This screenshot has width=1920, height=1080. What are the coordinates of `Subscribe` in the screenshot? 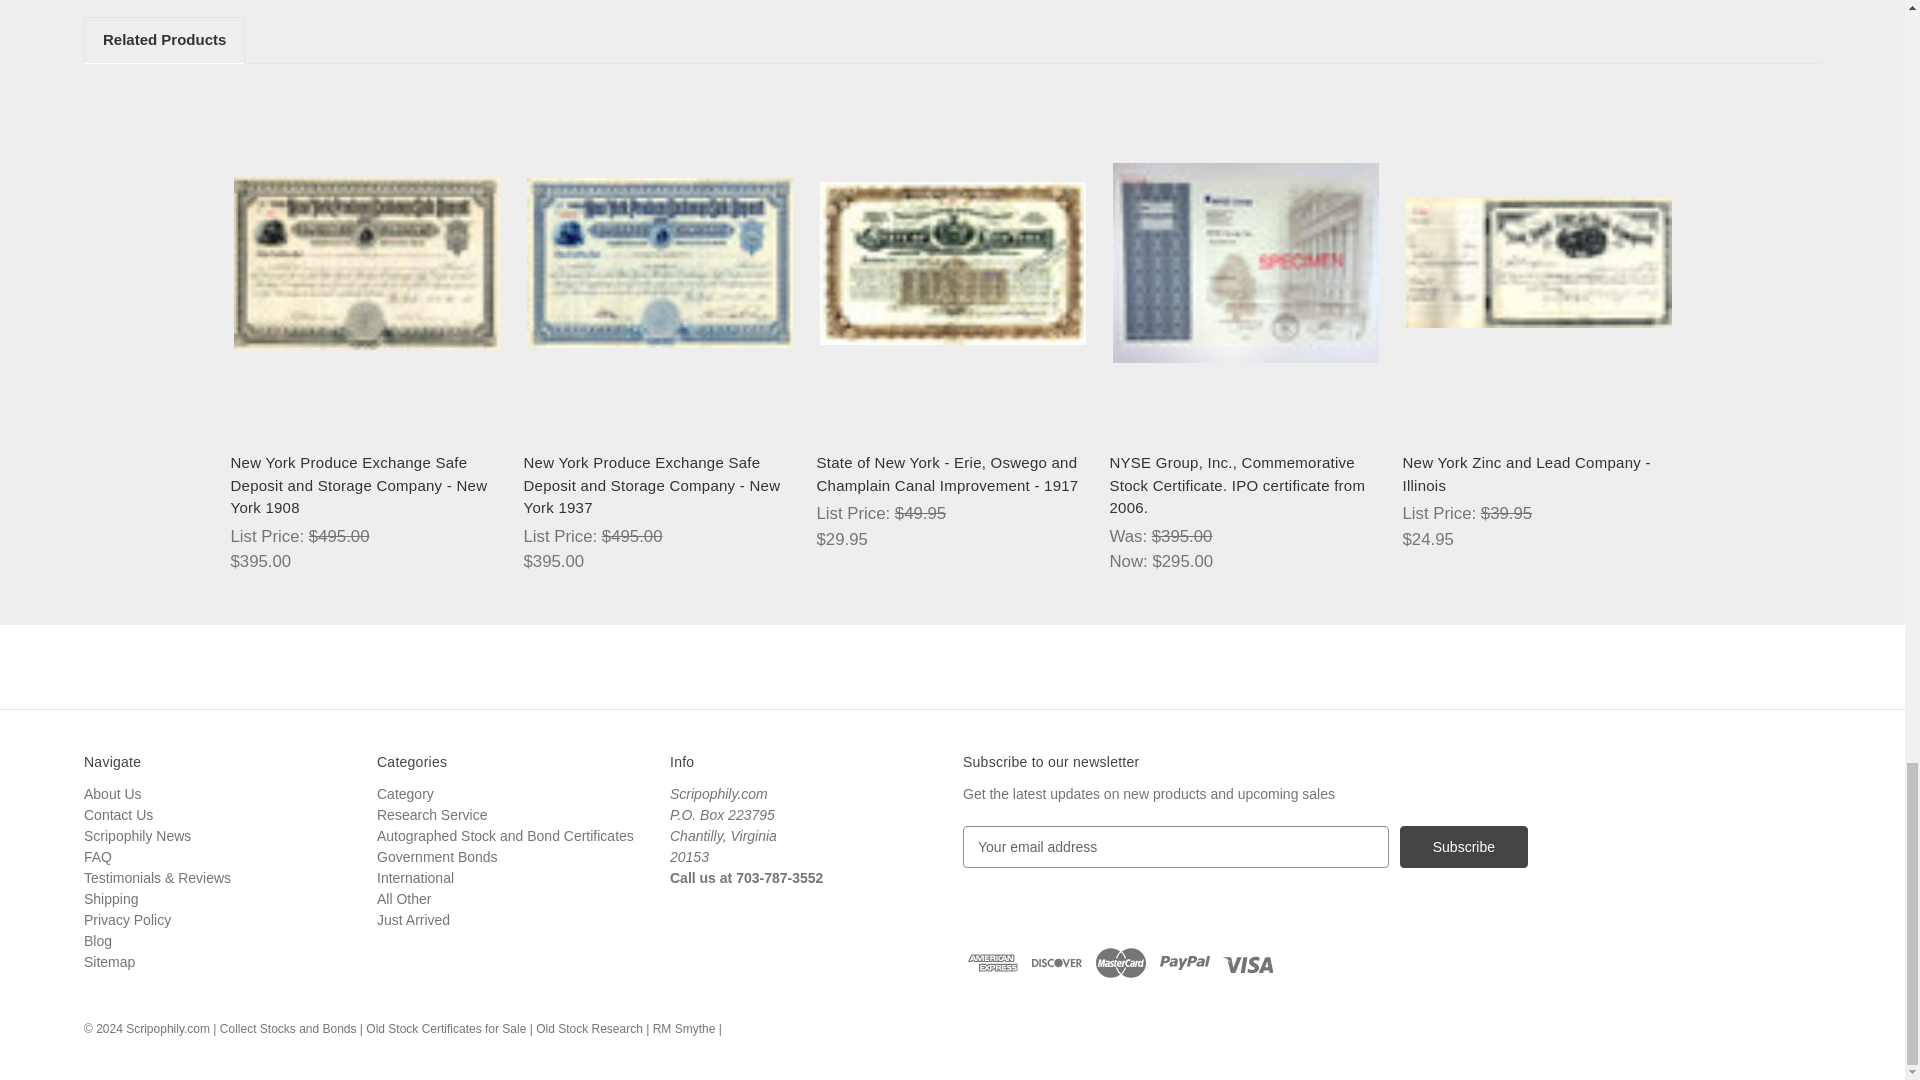 It's located at (1464, 847).